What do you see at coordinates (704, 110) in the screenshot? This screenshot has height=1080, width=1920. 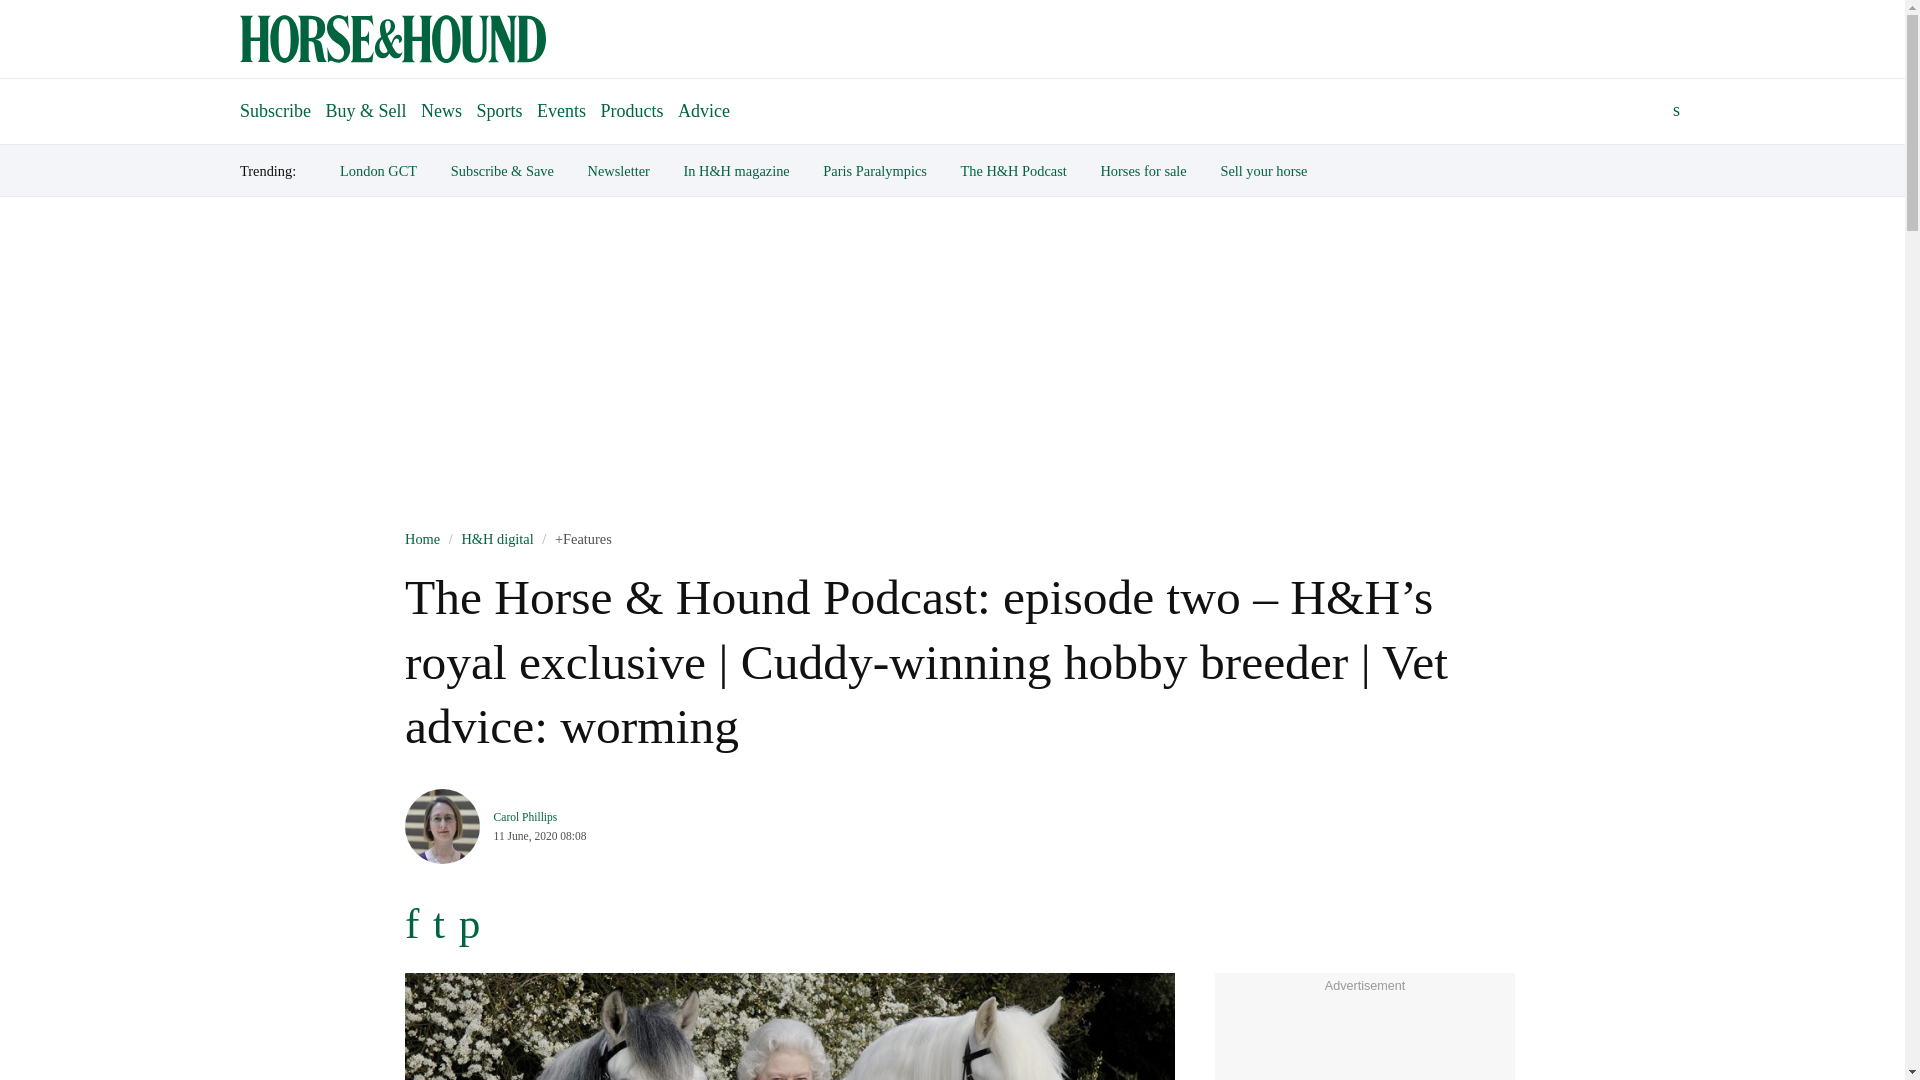 I see `Advice` at bounding box center [704, 110].